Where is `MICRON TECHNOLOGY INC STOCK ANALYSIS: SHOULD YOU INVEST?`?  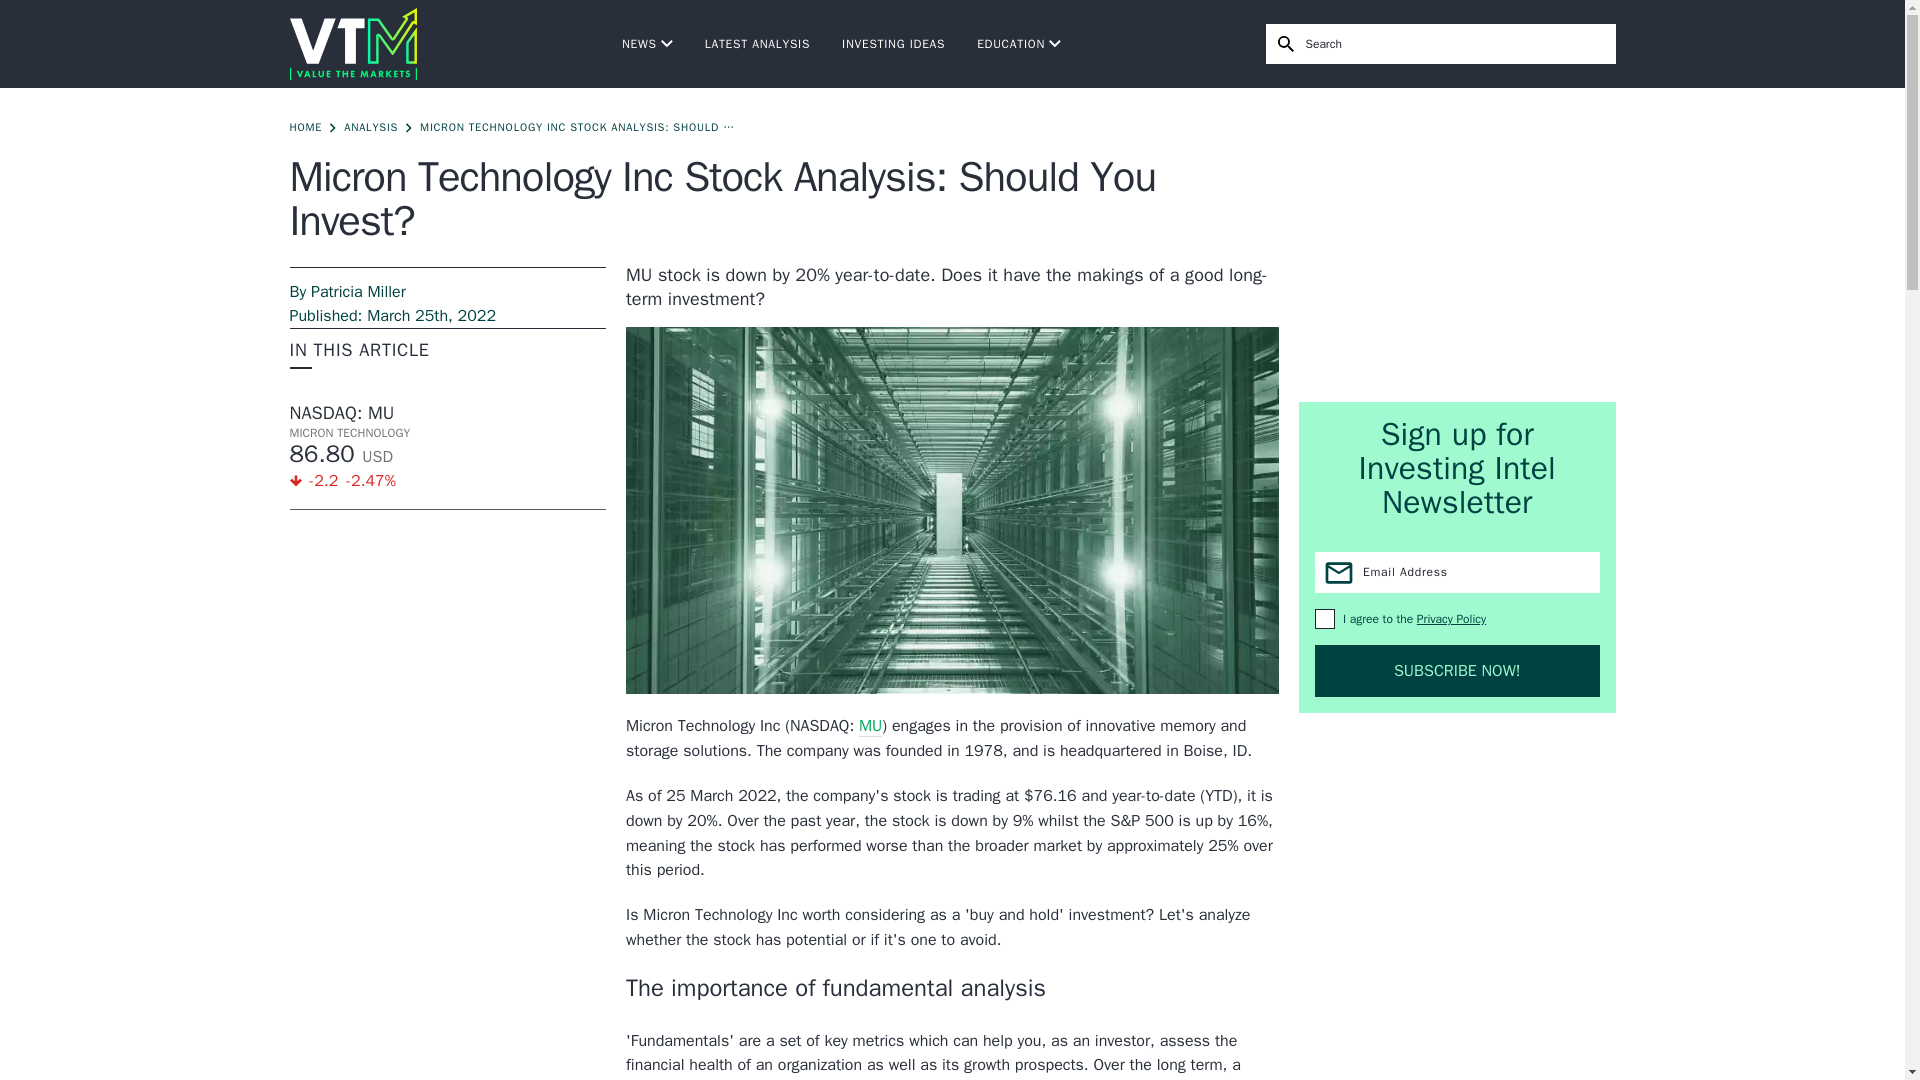 MICRON TECHNOLOGY INC STOCK ANALYSIS: SHOULD YOU INVEST? is located at coordinates (580, 127).